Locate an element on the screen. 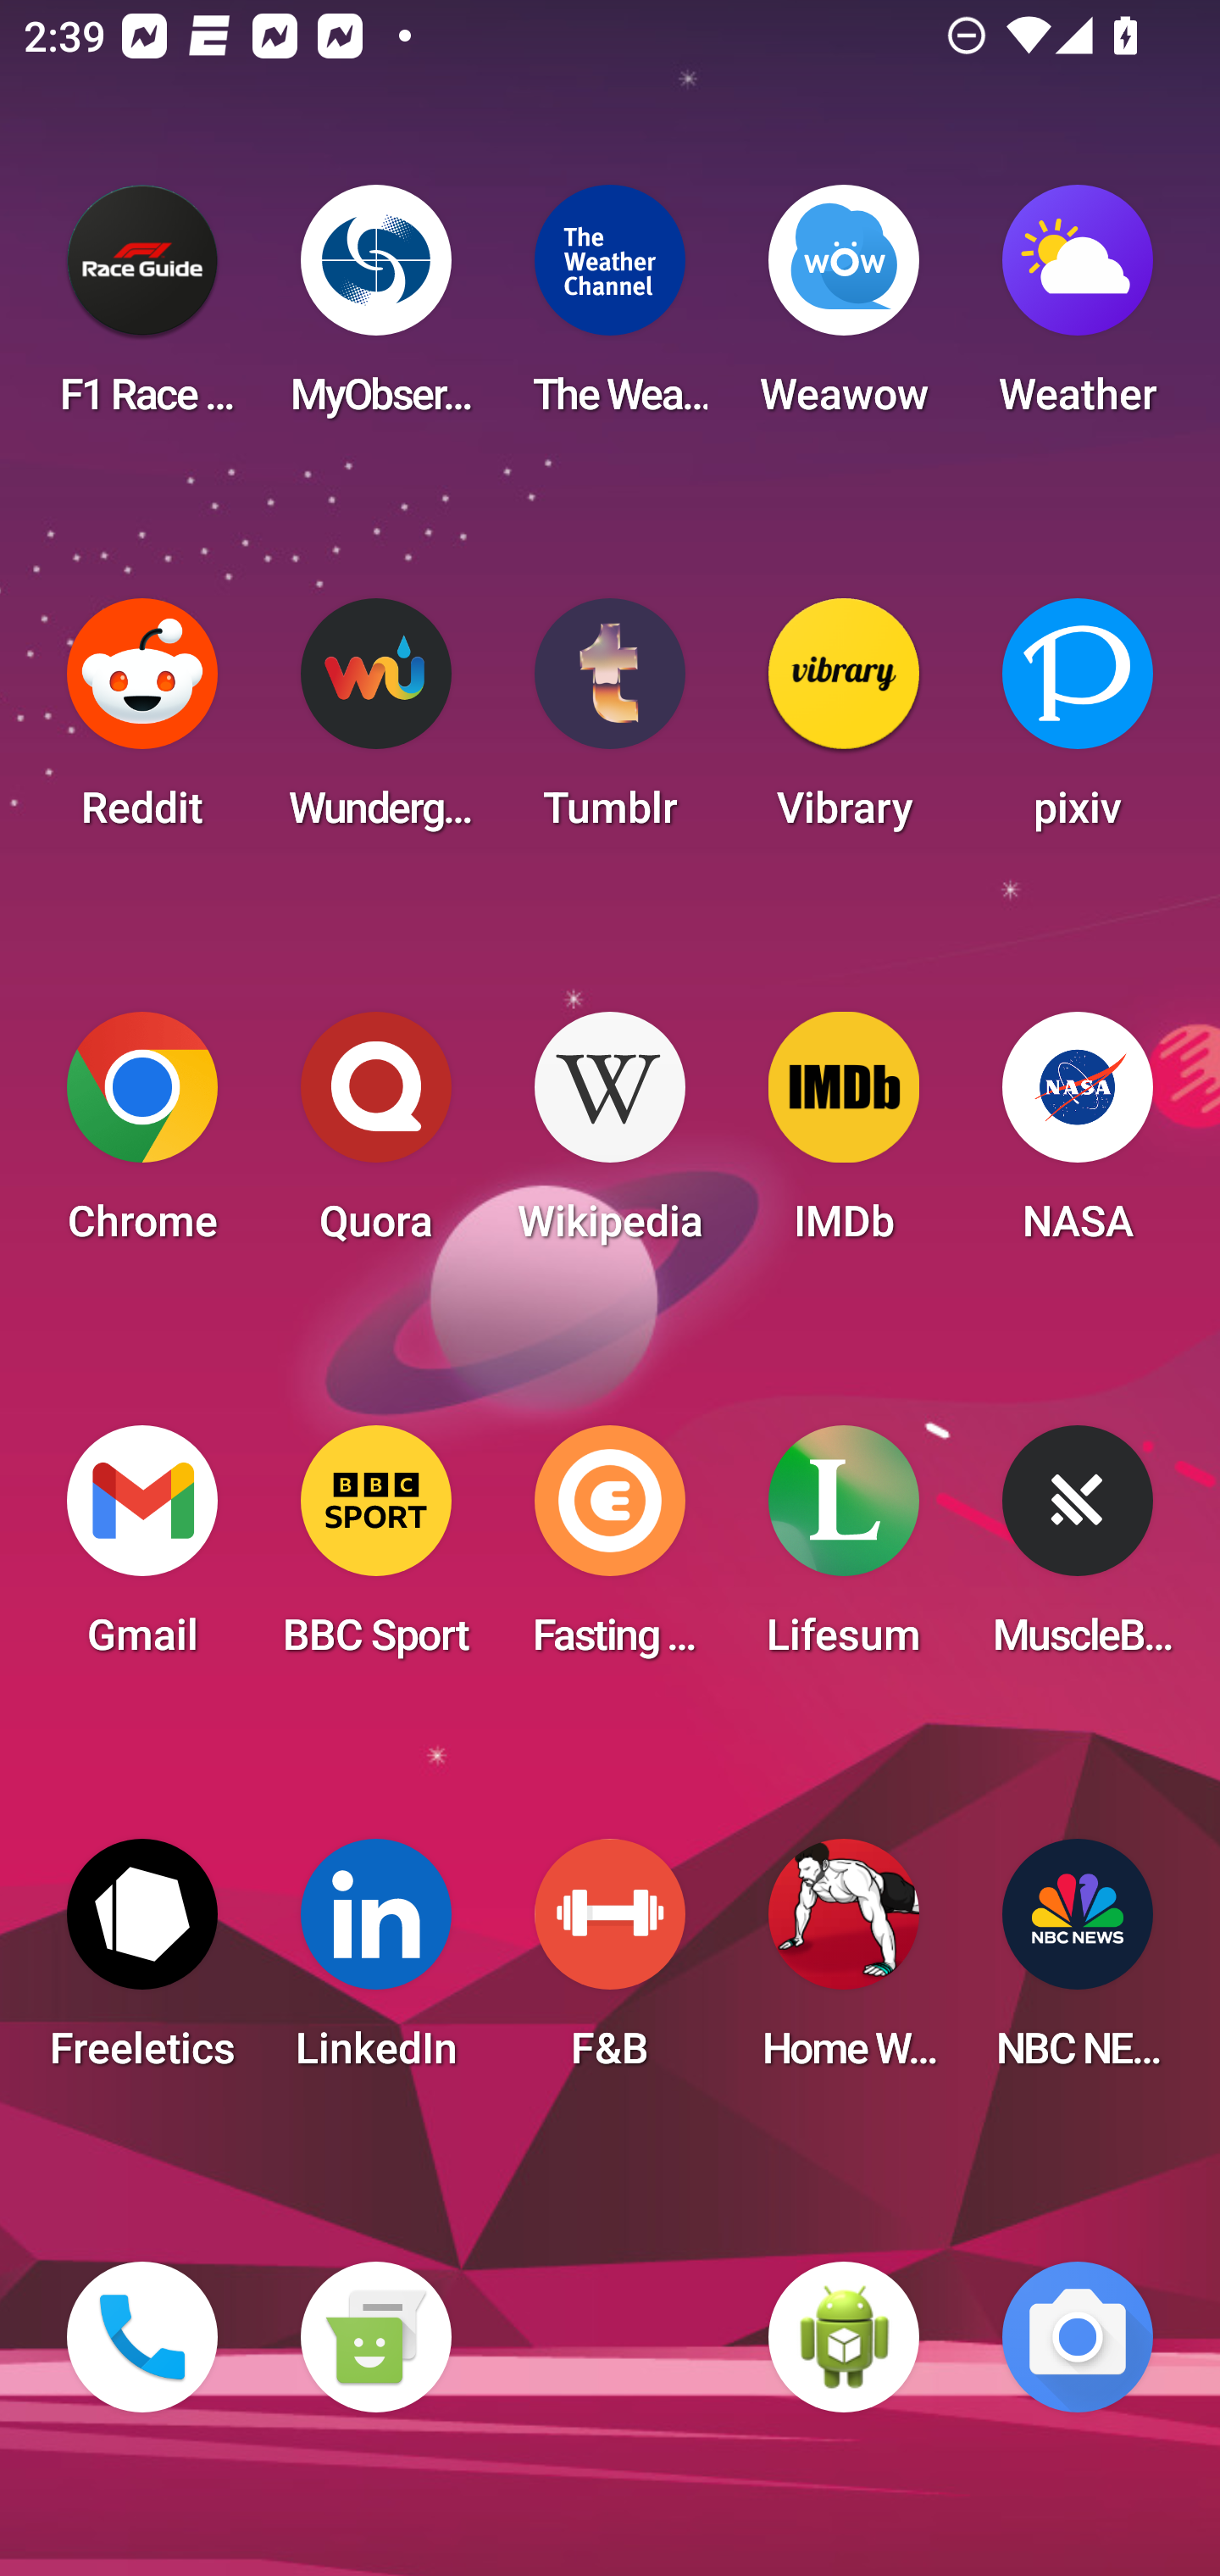  Weawow is located at coordinates (844, 310).